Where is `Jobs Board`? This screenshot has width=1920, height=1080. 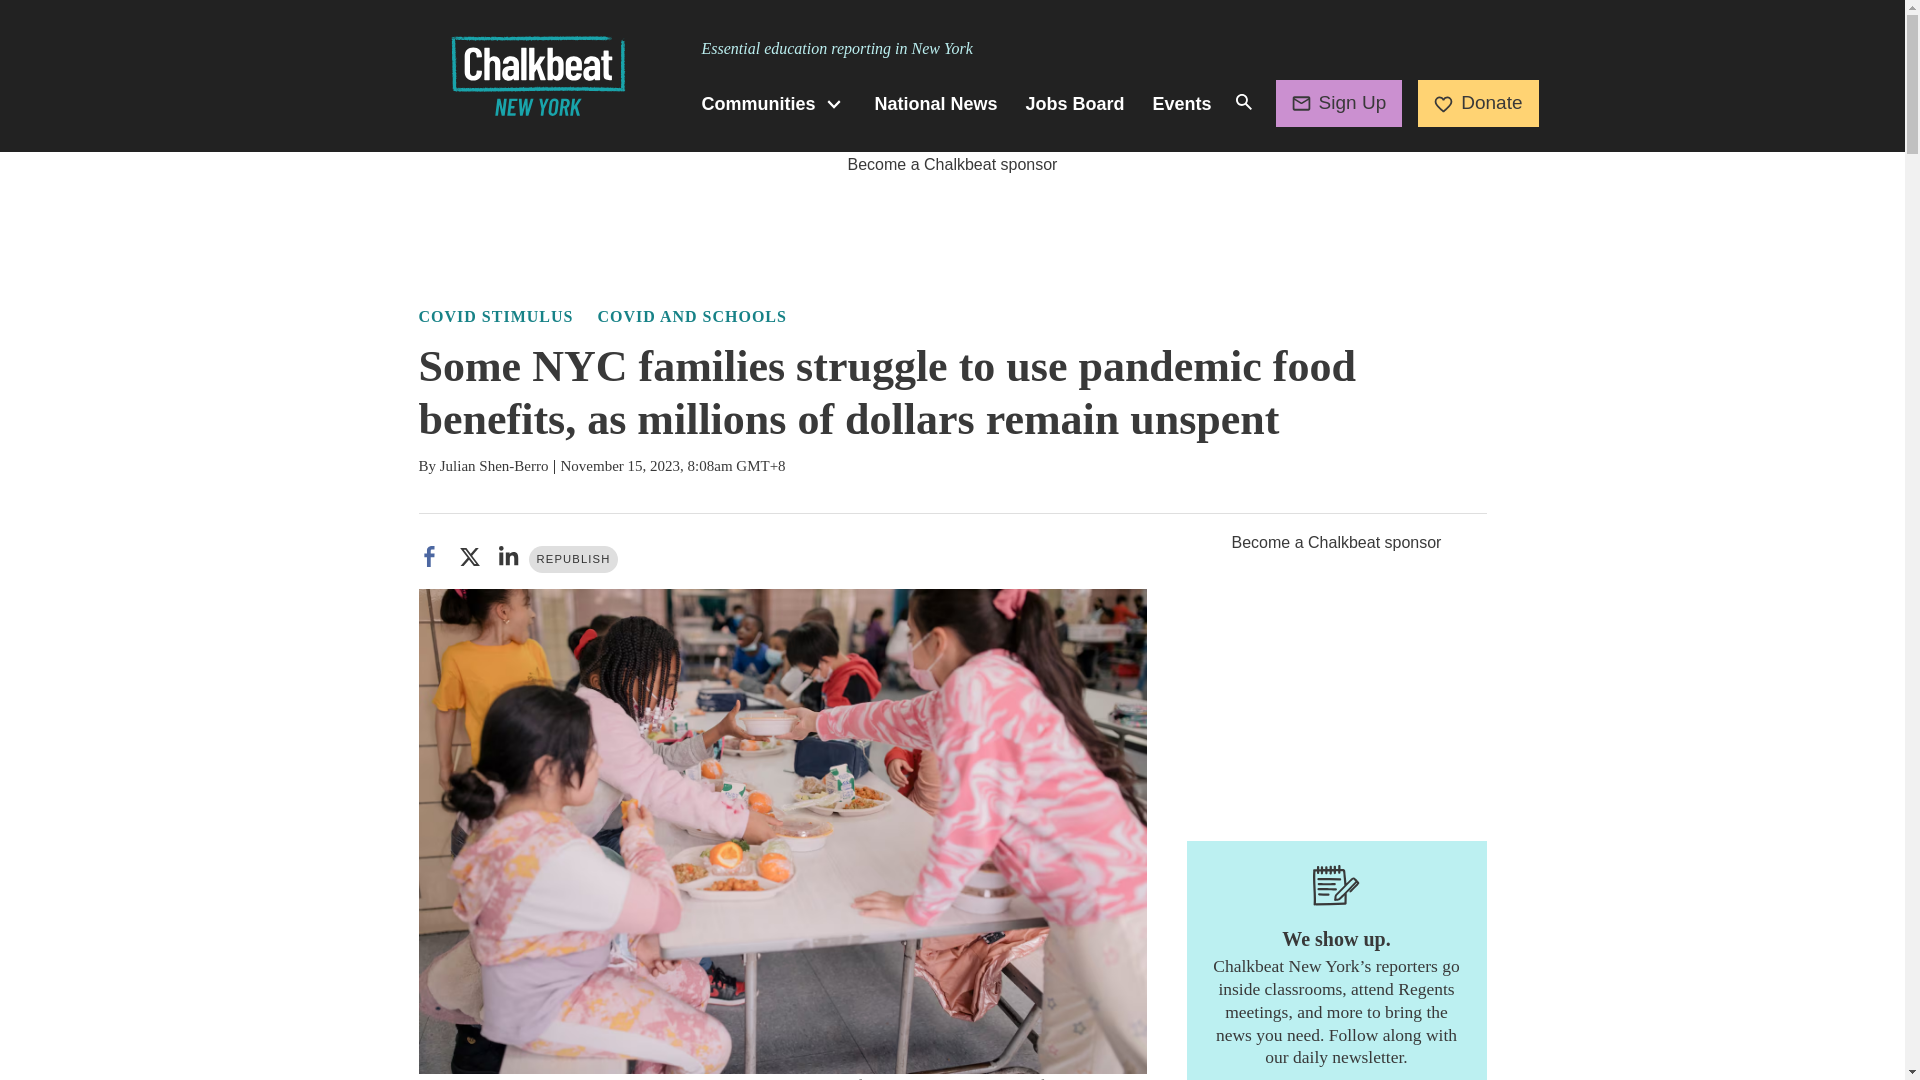 Jobs Board is located at coordinates (1075, 104).